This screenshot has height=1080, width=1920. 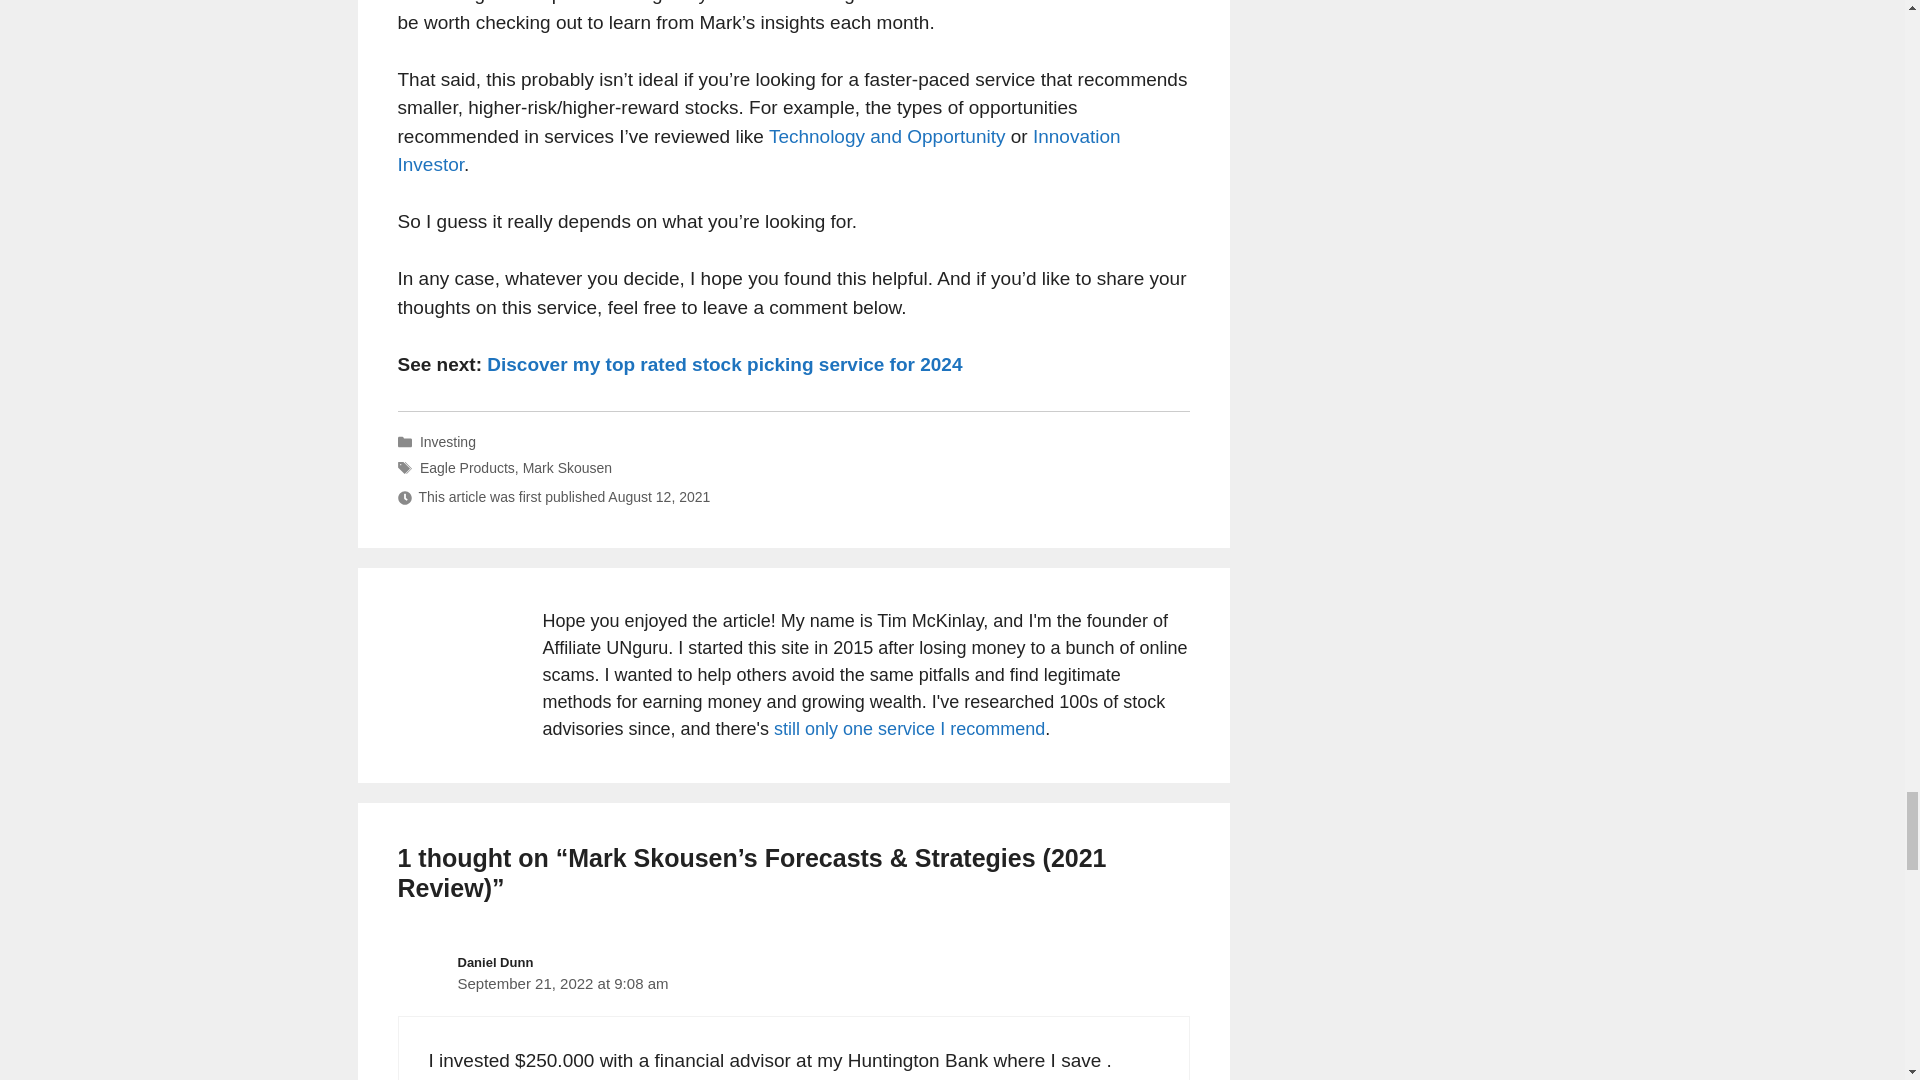 What do you see at coordinates (724, 364) in the screenshot?
I see `Discover my top rated stock picking service for 2024` at bounding box center [724, 364].